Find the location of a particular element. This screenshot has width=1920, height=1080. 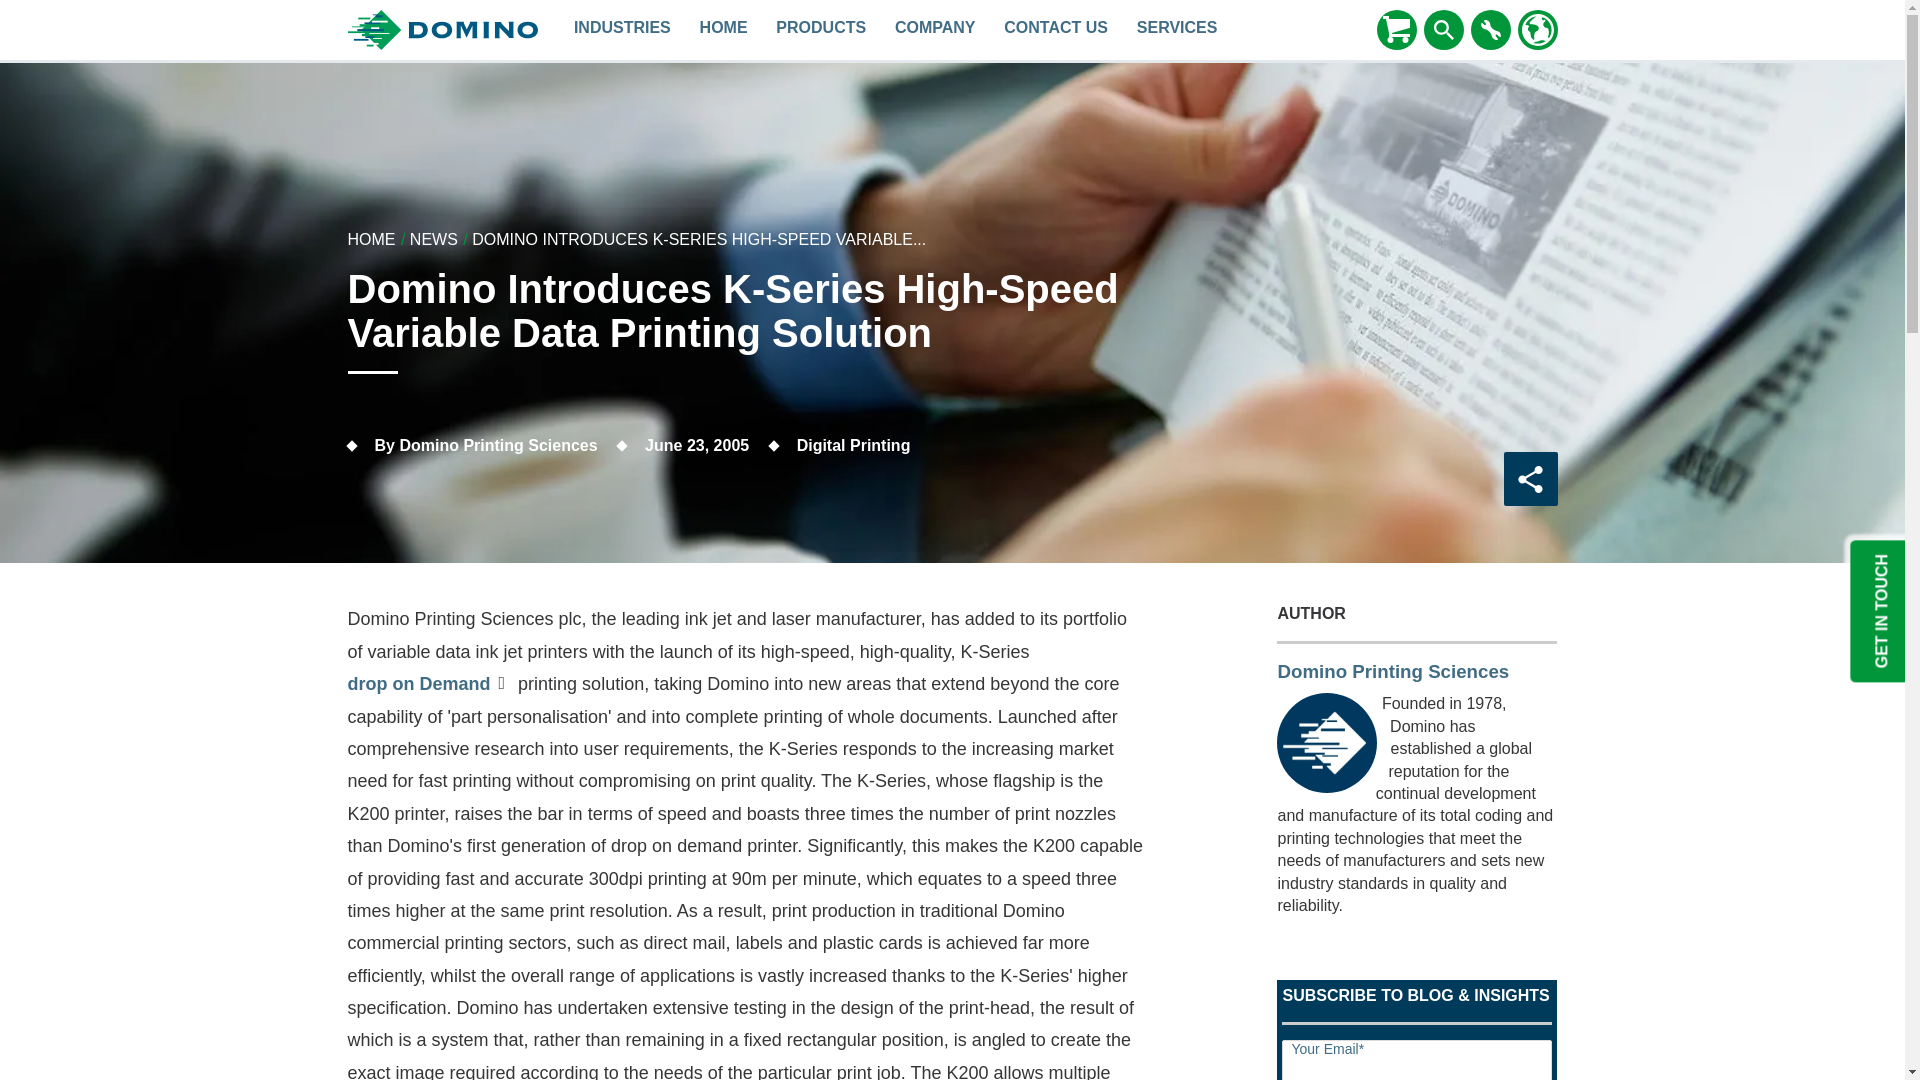

Domino North America - World-Class Industrial Printers is located at coordinates (724, 30).